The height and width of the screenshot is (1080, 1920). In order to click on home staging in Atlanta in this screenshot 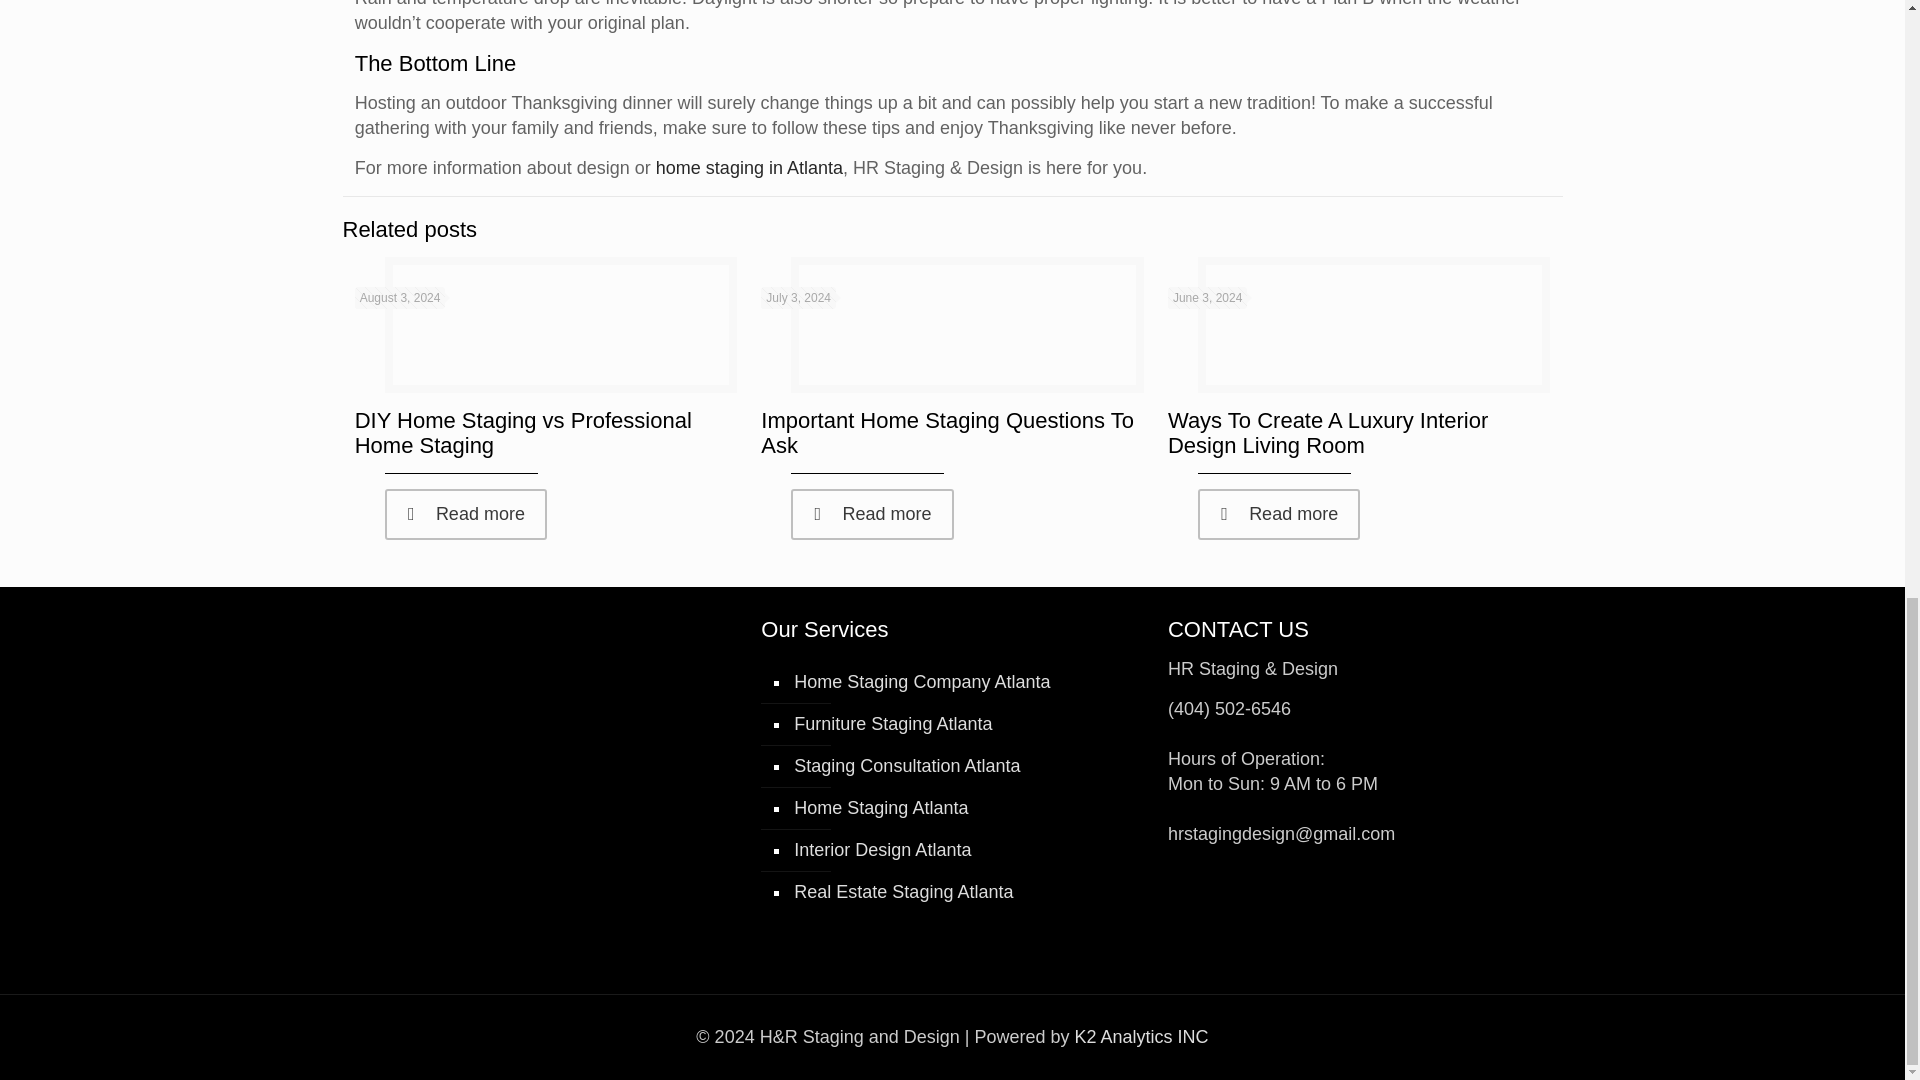, I will do `click(749, 168)`.